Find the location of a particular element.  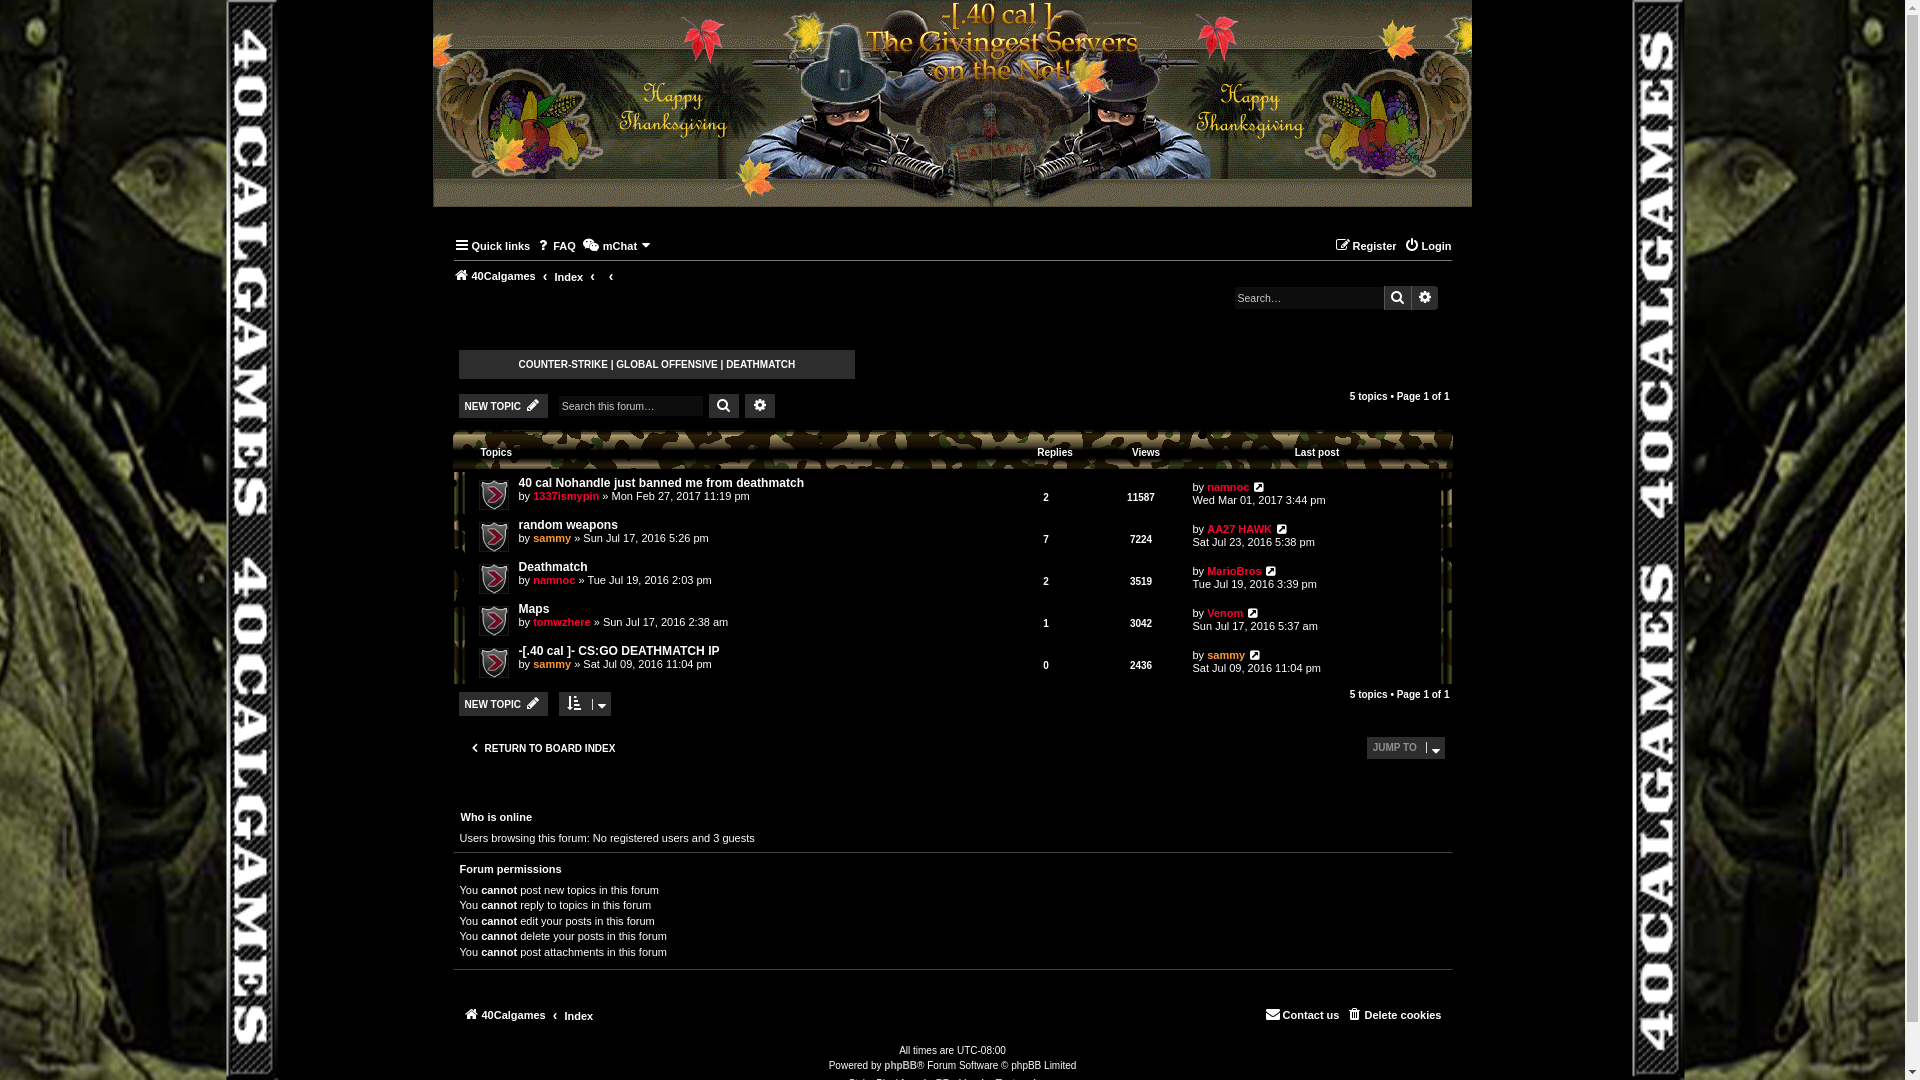

sammy is located at coordinates (552, 664).